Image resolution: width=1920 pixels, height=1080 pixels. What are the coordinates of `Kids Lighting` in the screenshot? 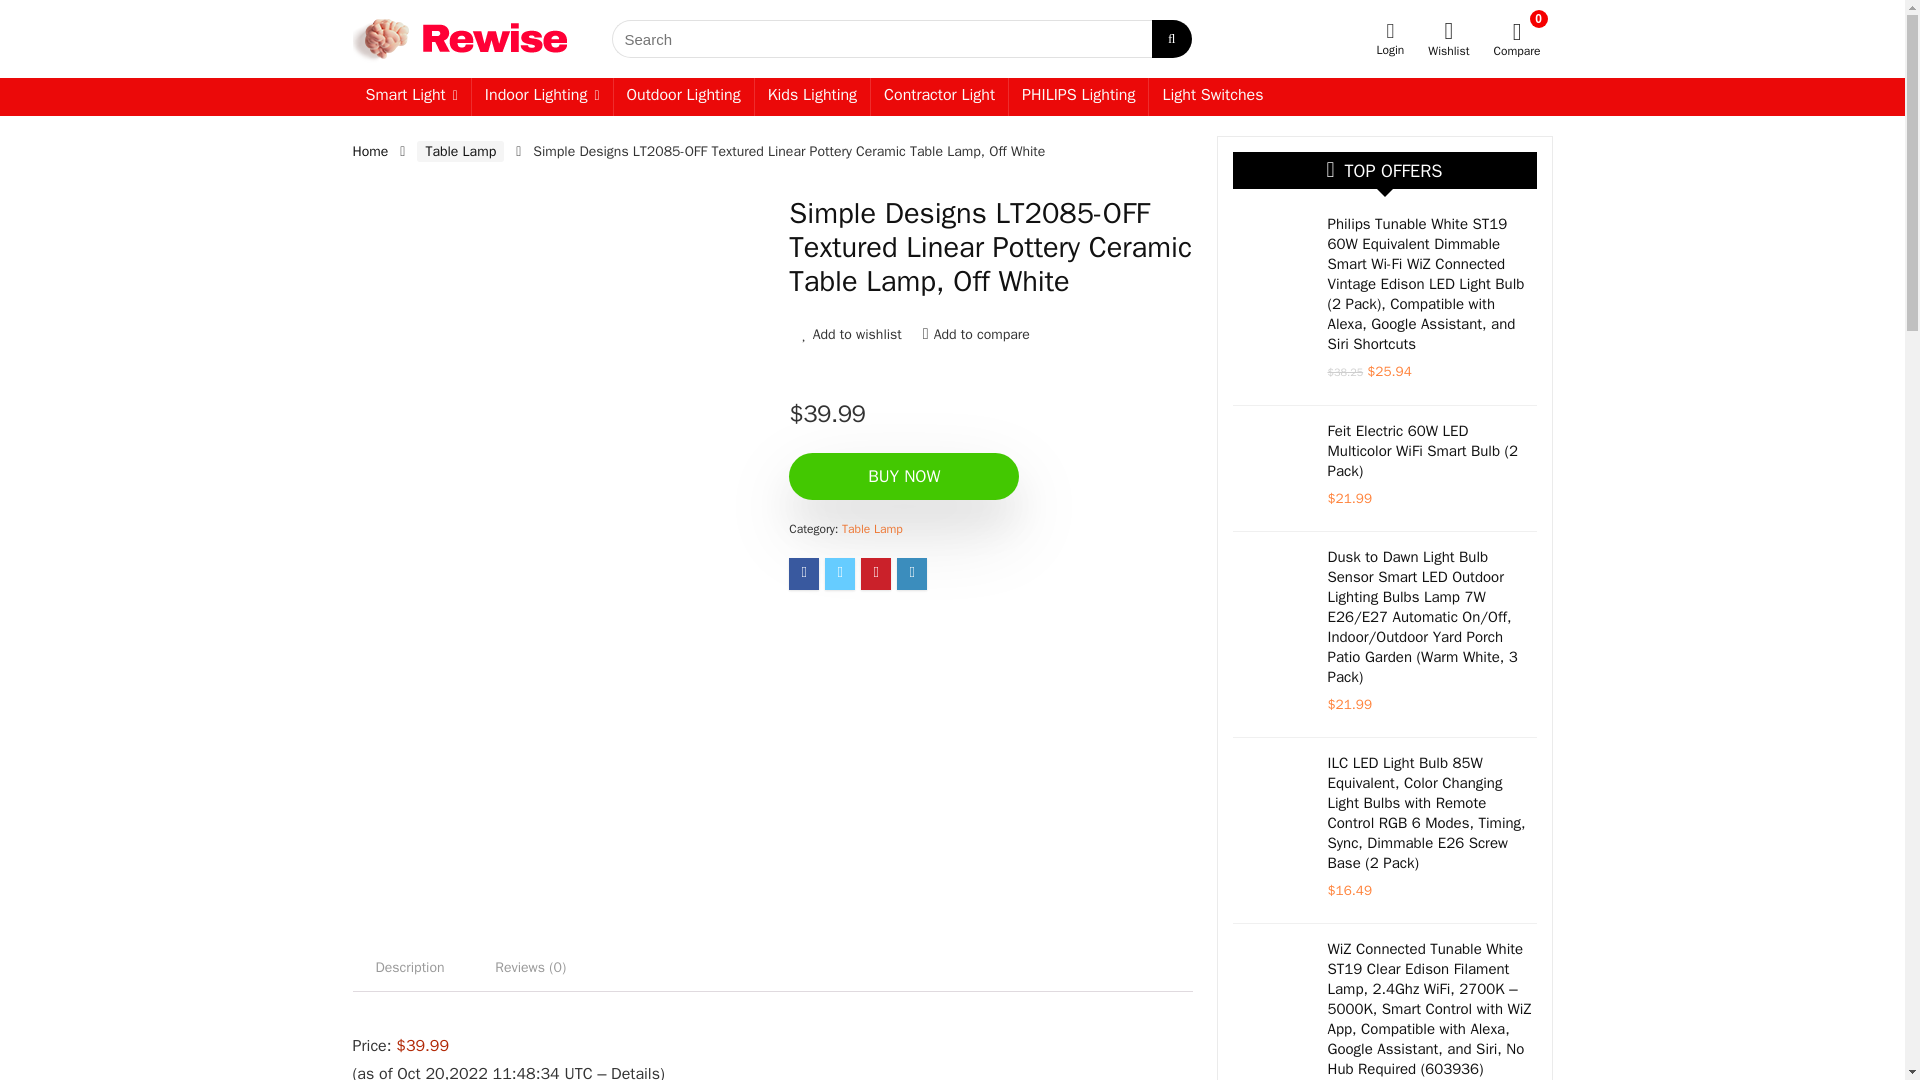 It's located at (812, 96).